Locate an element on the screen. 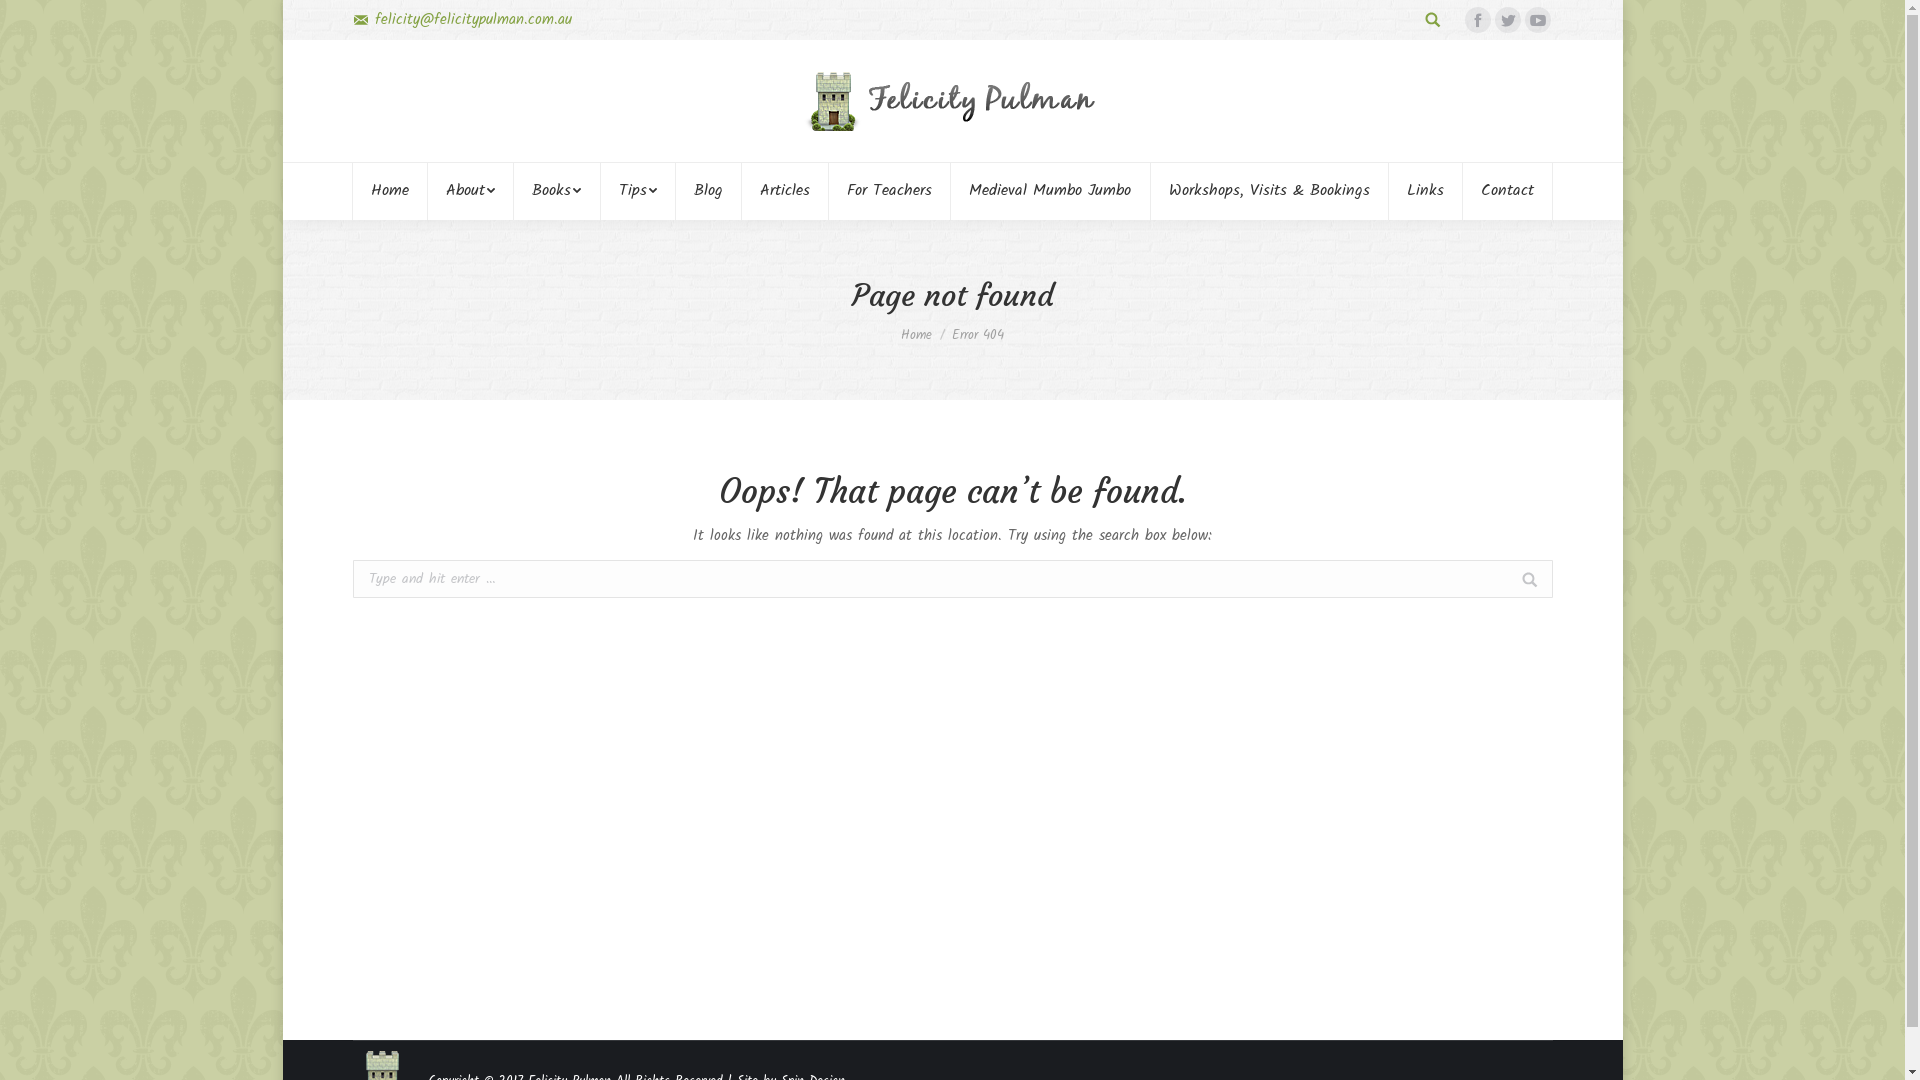  Twitter is located at coordinates (1507, 20).